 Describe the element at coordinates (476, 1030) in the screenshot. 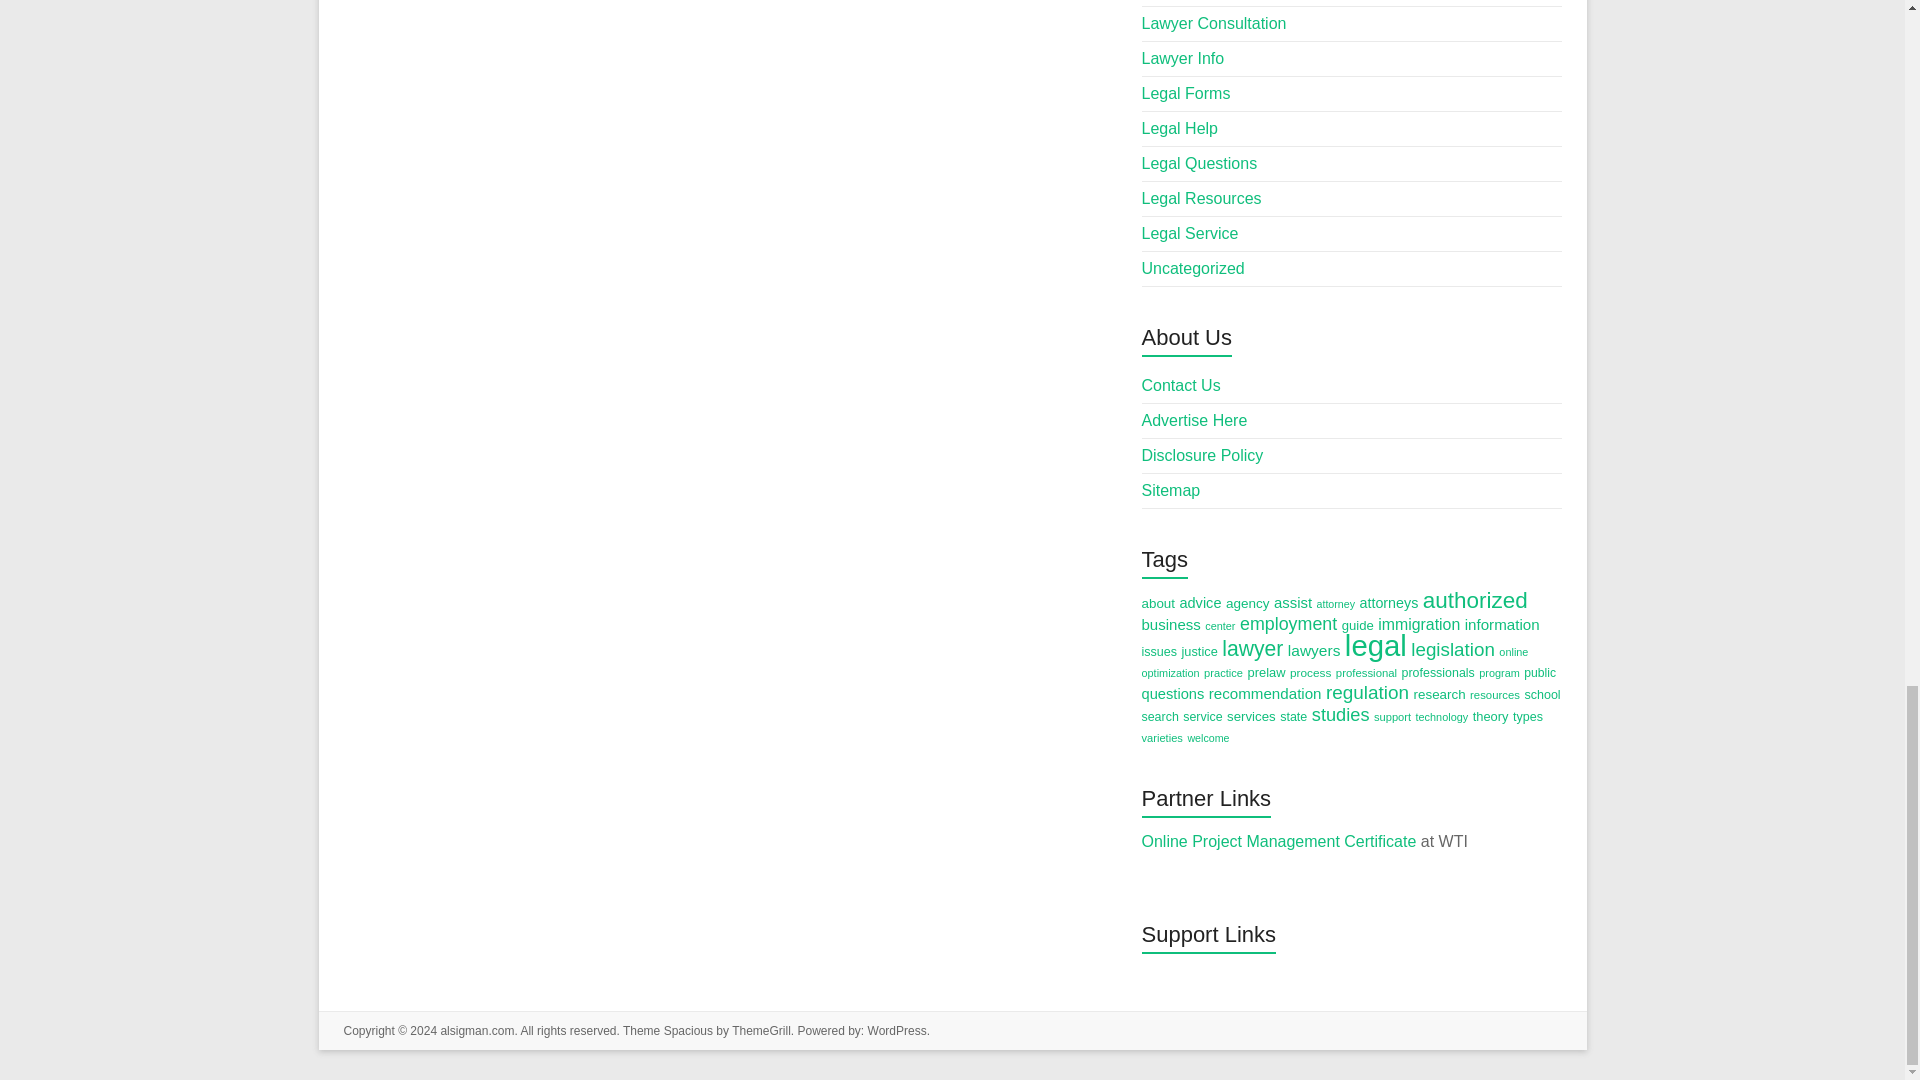

I see `alsigman.com` at that location.